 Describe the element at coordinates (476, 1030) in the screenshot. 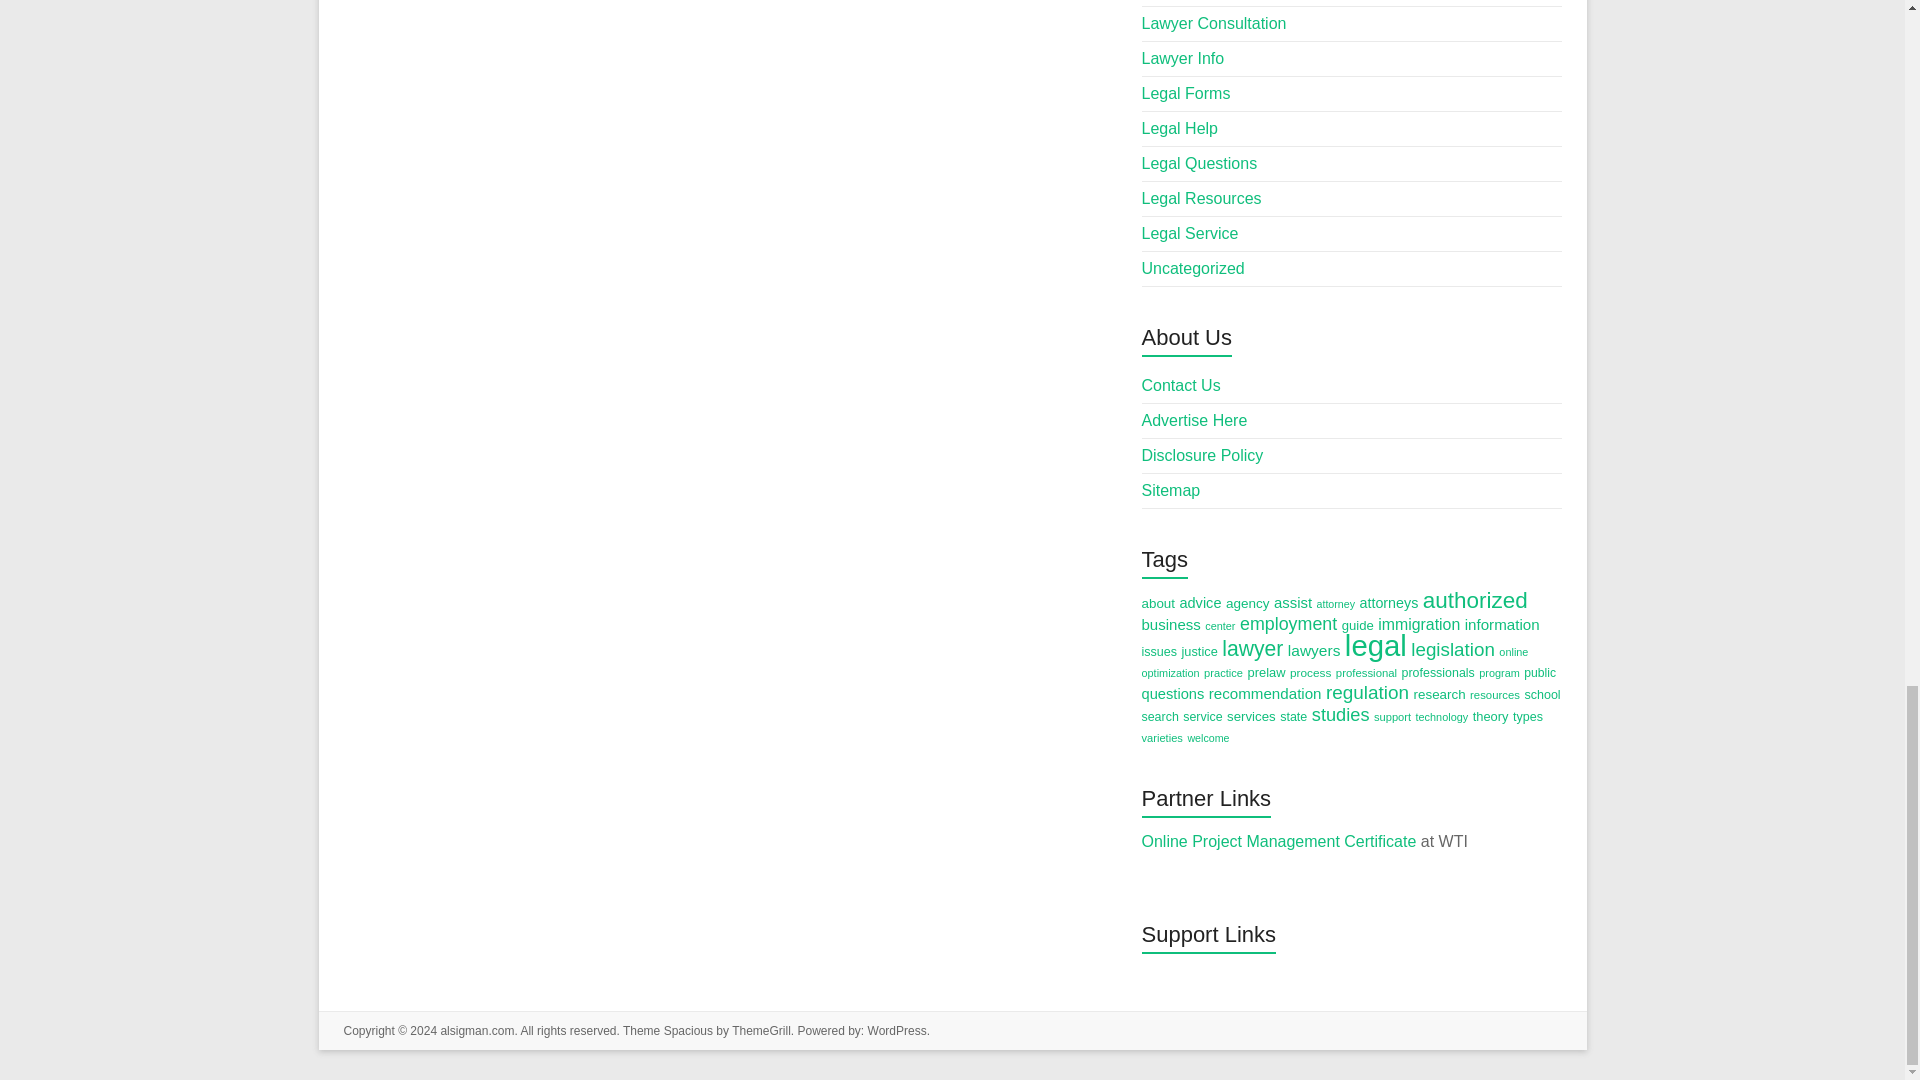

I see `alsigman.com` at that location.